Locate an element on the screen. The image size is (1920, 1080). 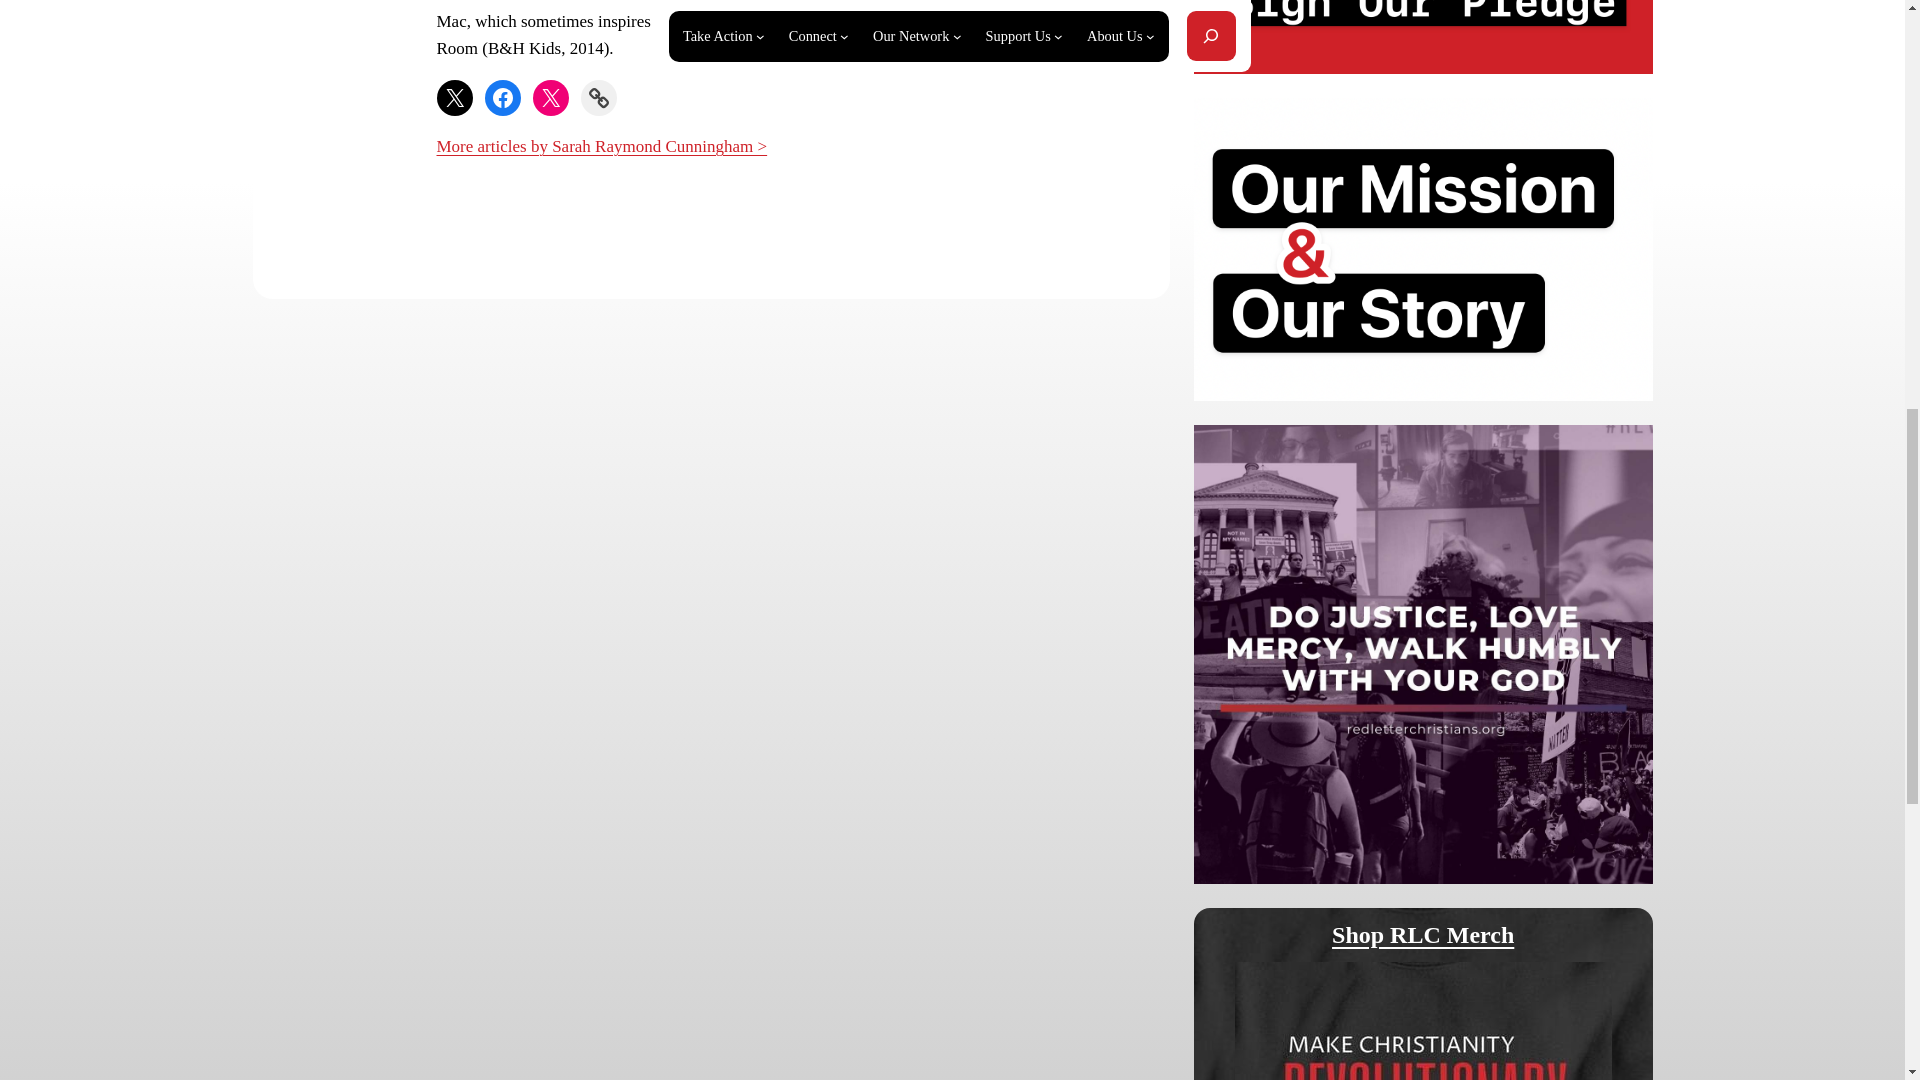
Twitter is located at coordinates (454, 97).